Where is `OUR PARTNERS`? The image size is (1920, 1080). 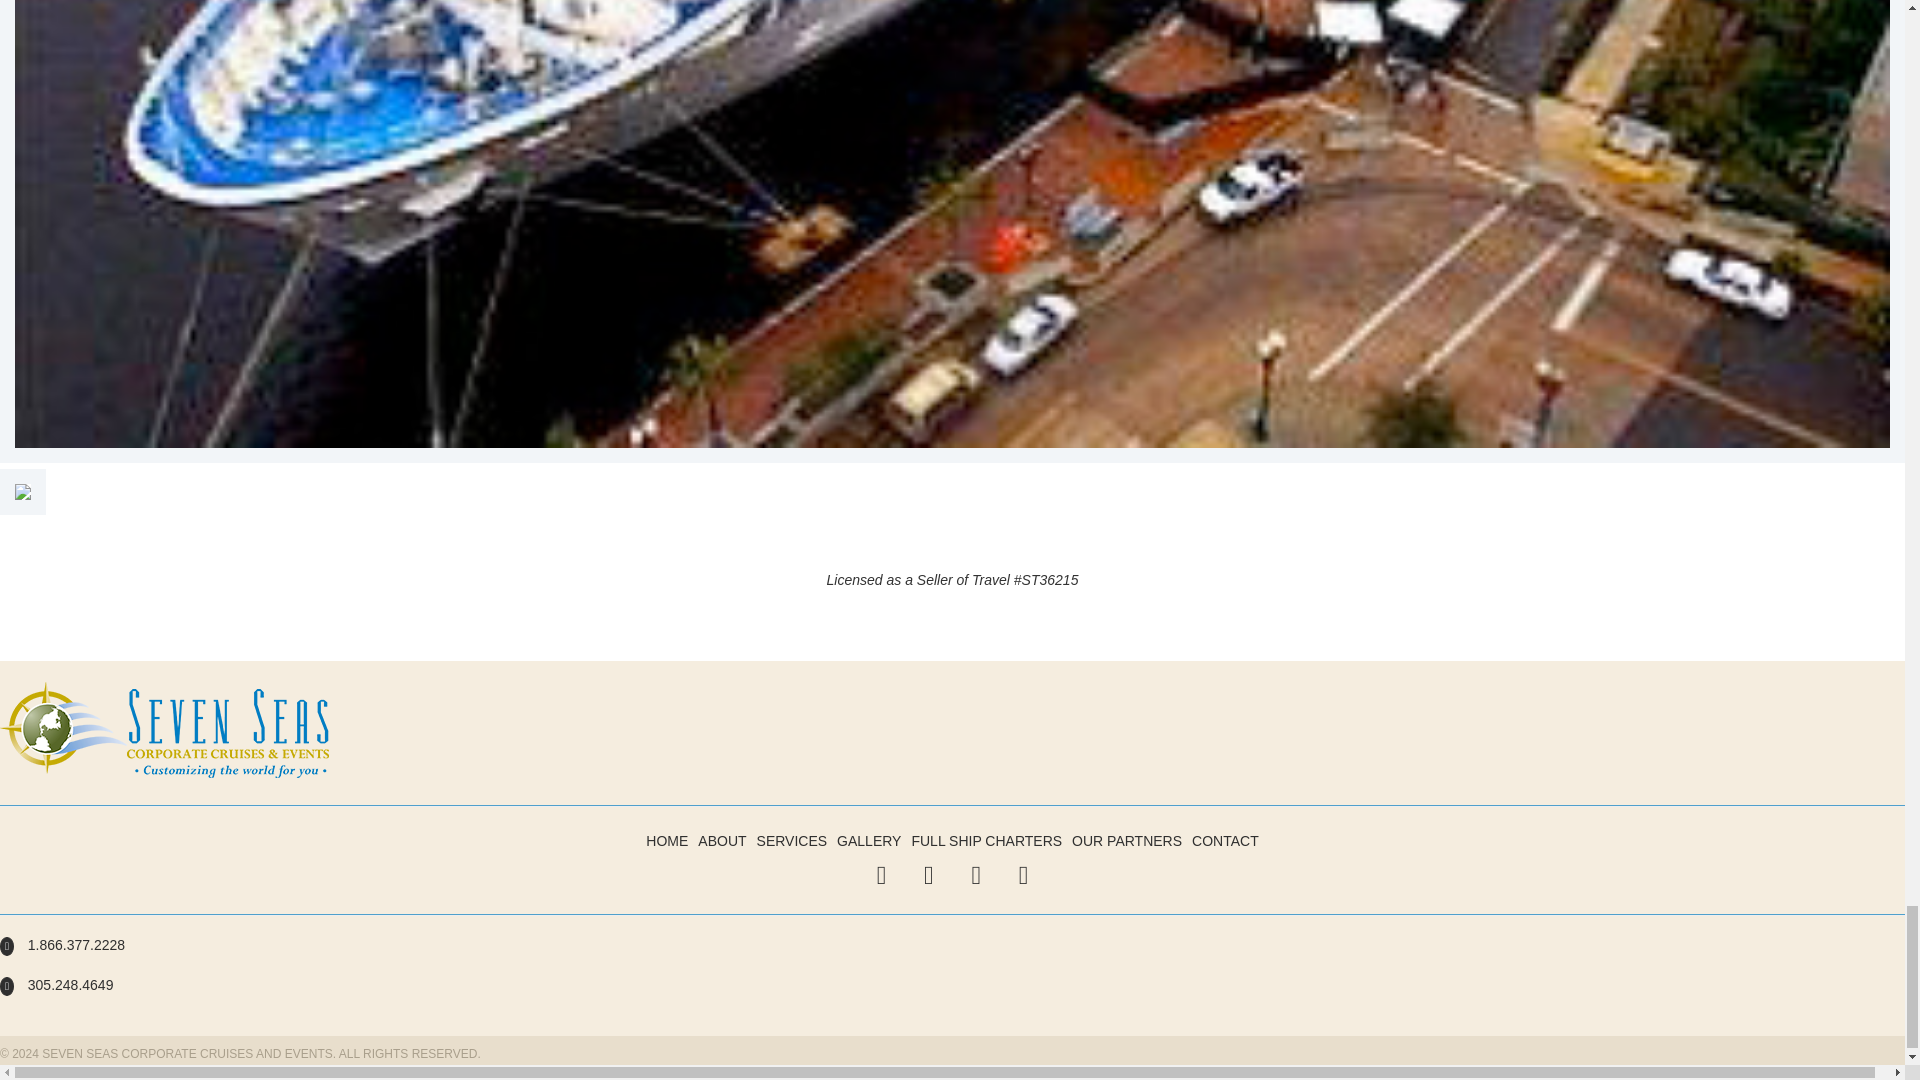 OUR PARTNERS is located at coordinates (1126, 840).